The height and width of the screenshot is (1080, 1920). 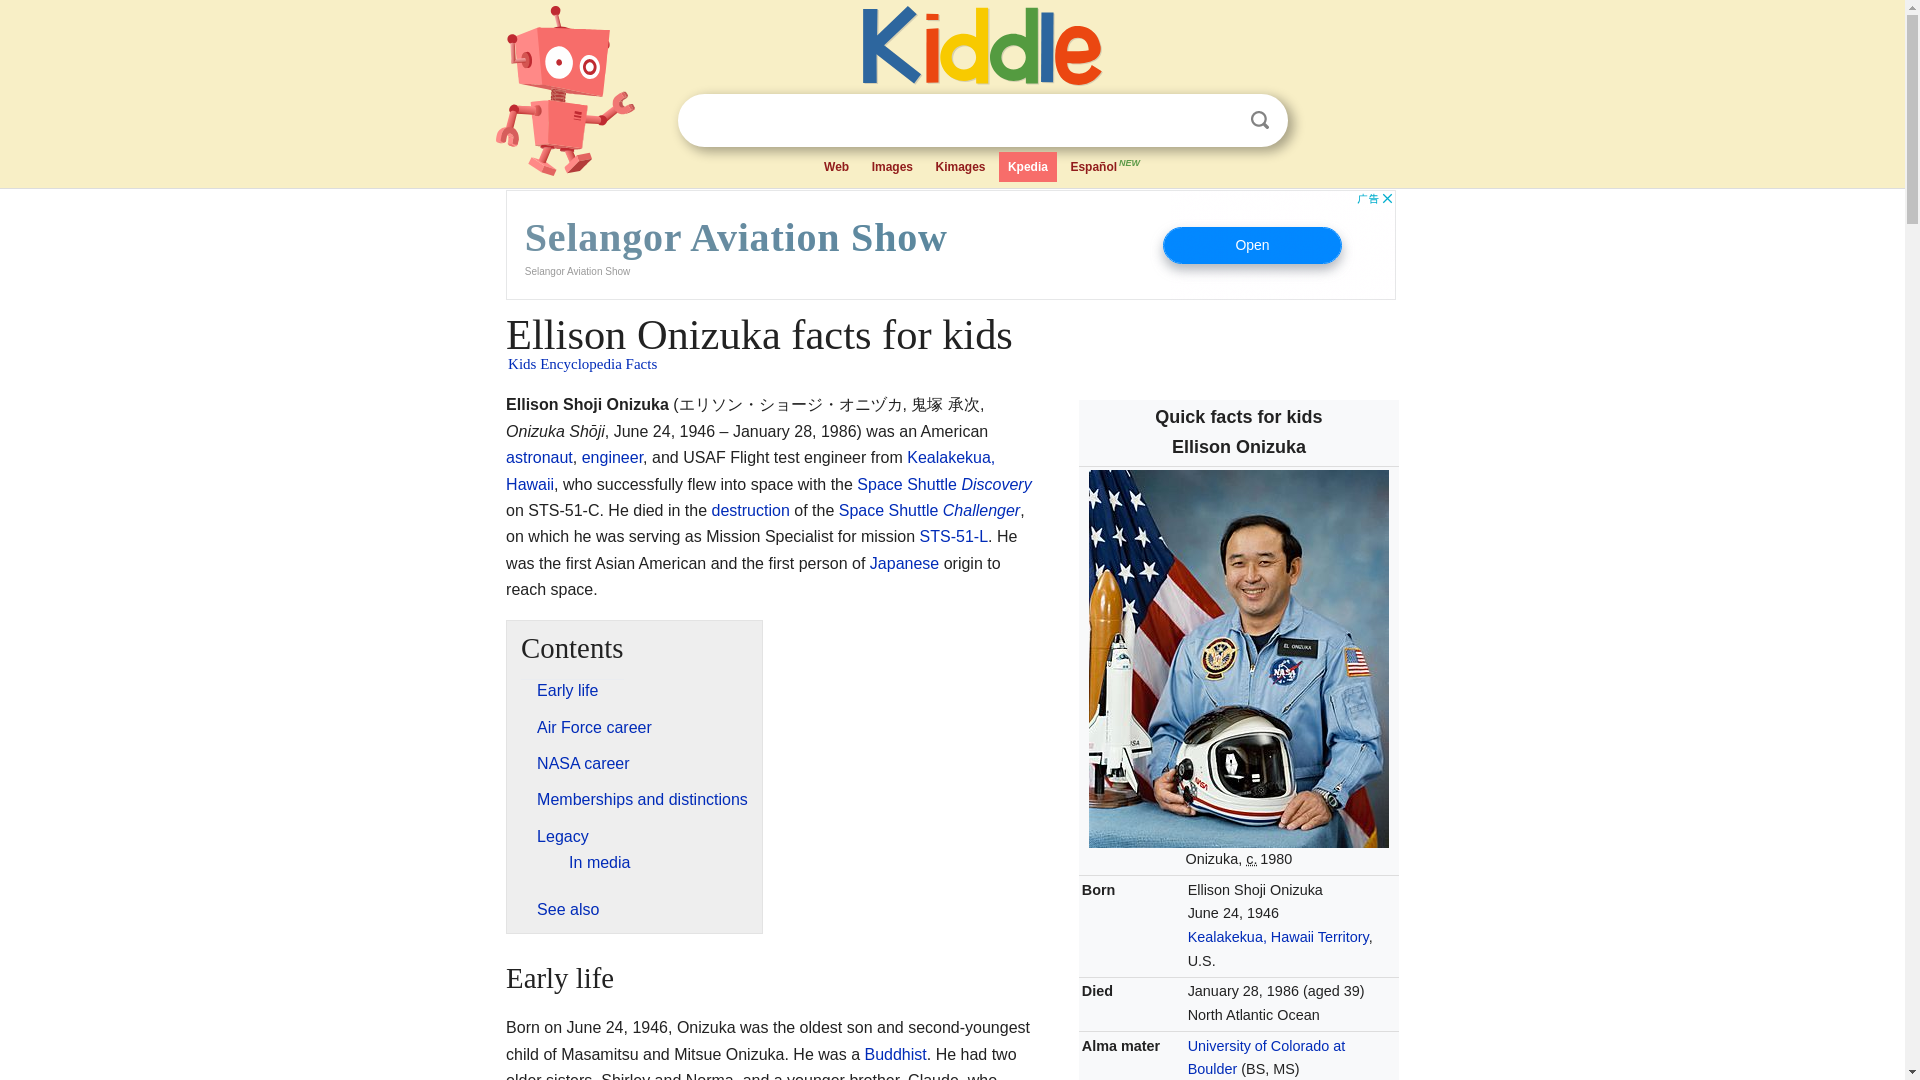 What do you see at coordinates (582, 364) in the screenshot?
I see `Kids Encyclopedia Facts` at bounding box center [582, 364].